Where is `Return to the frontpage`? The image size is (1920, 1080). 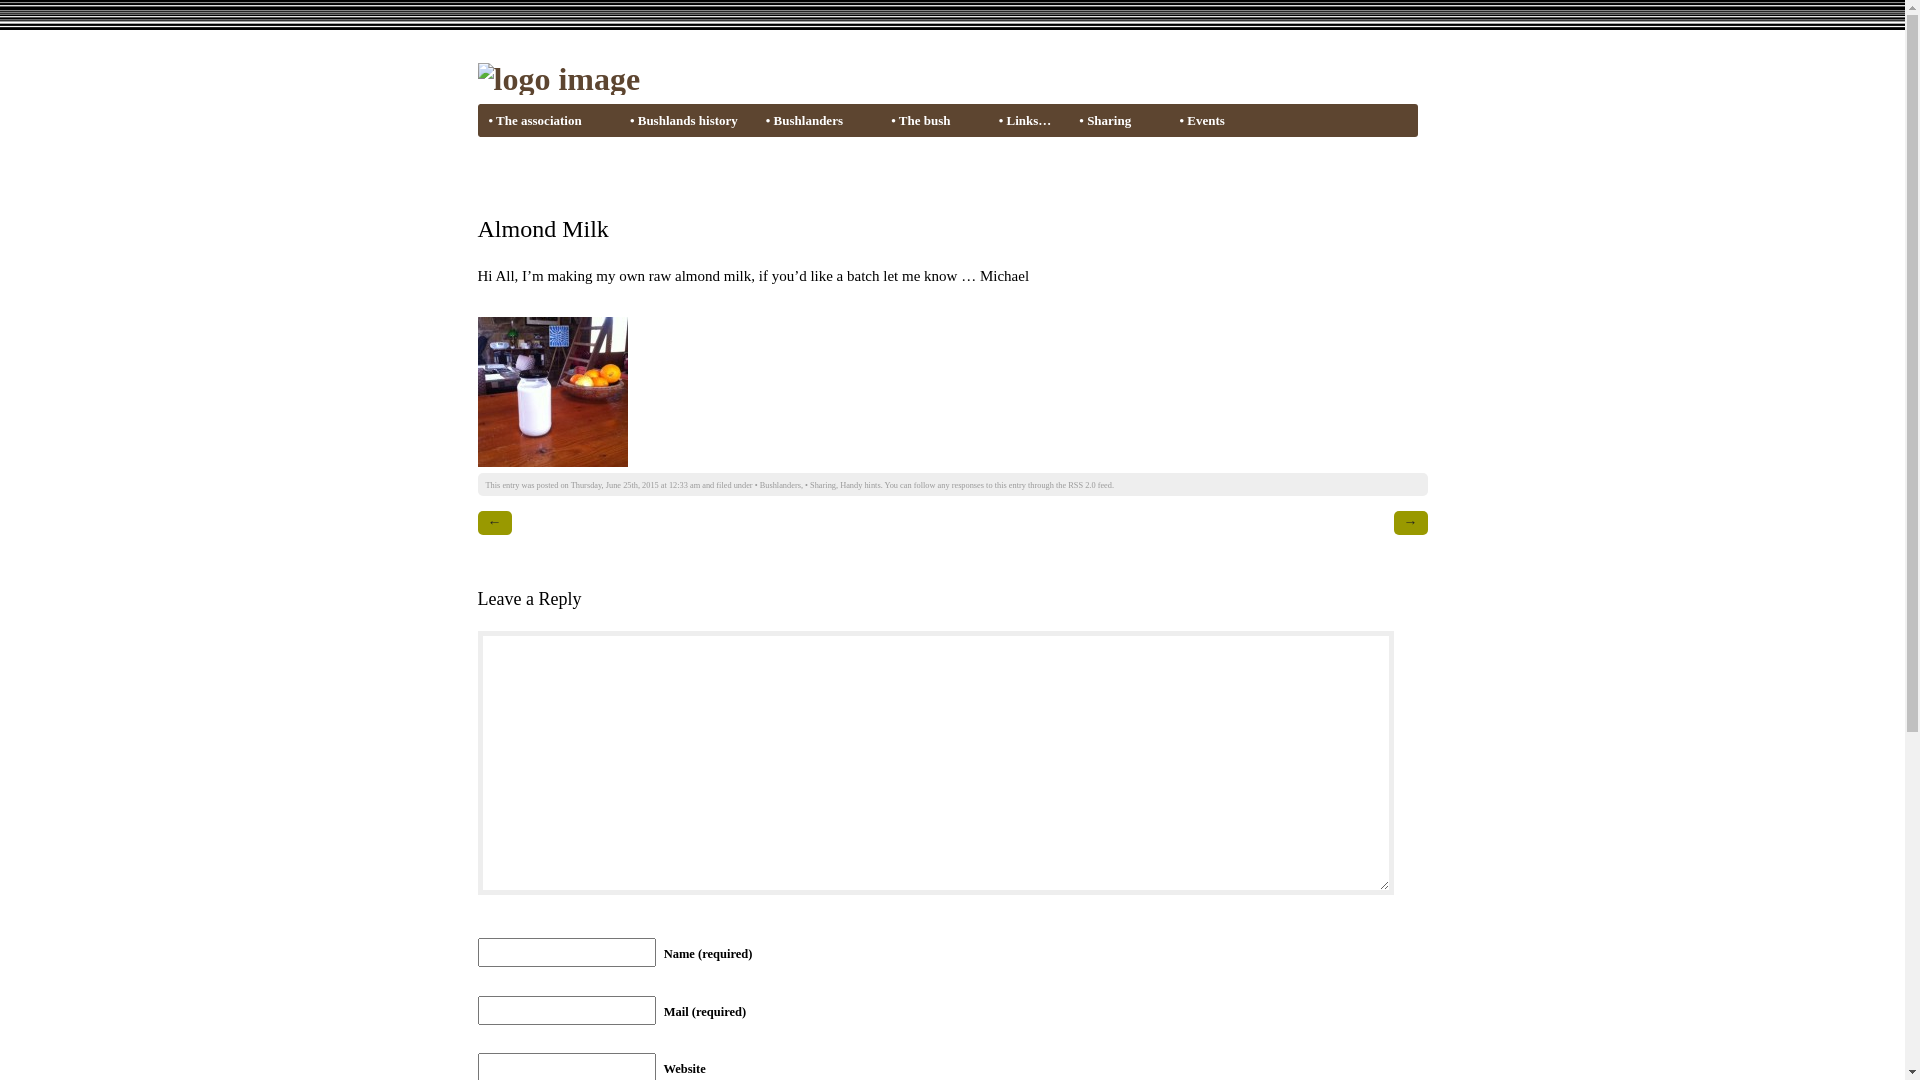
Return to the frontpage is located at coordinates (560, 79).